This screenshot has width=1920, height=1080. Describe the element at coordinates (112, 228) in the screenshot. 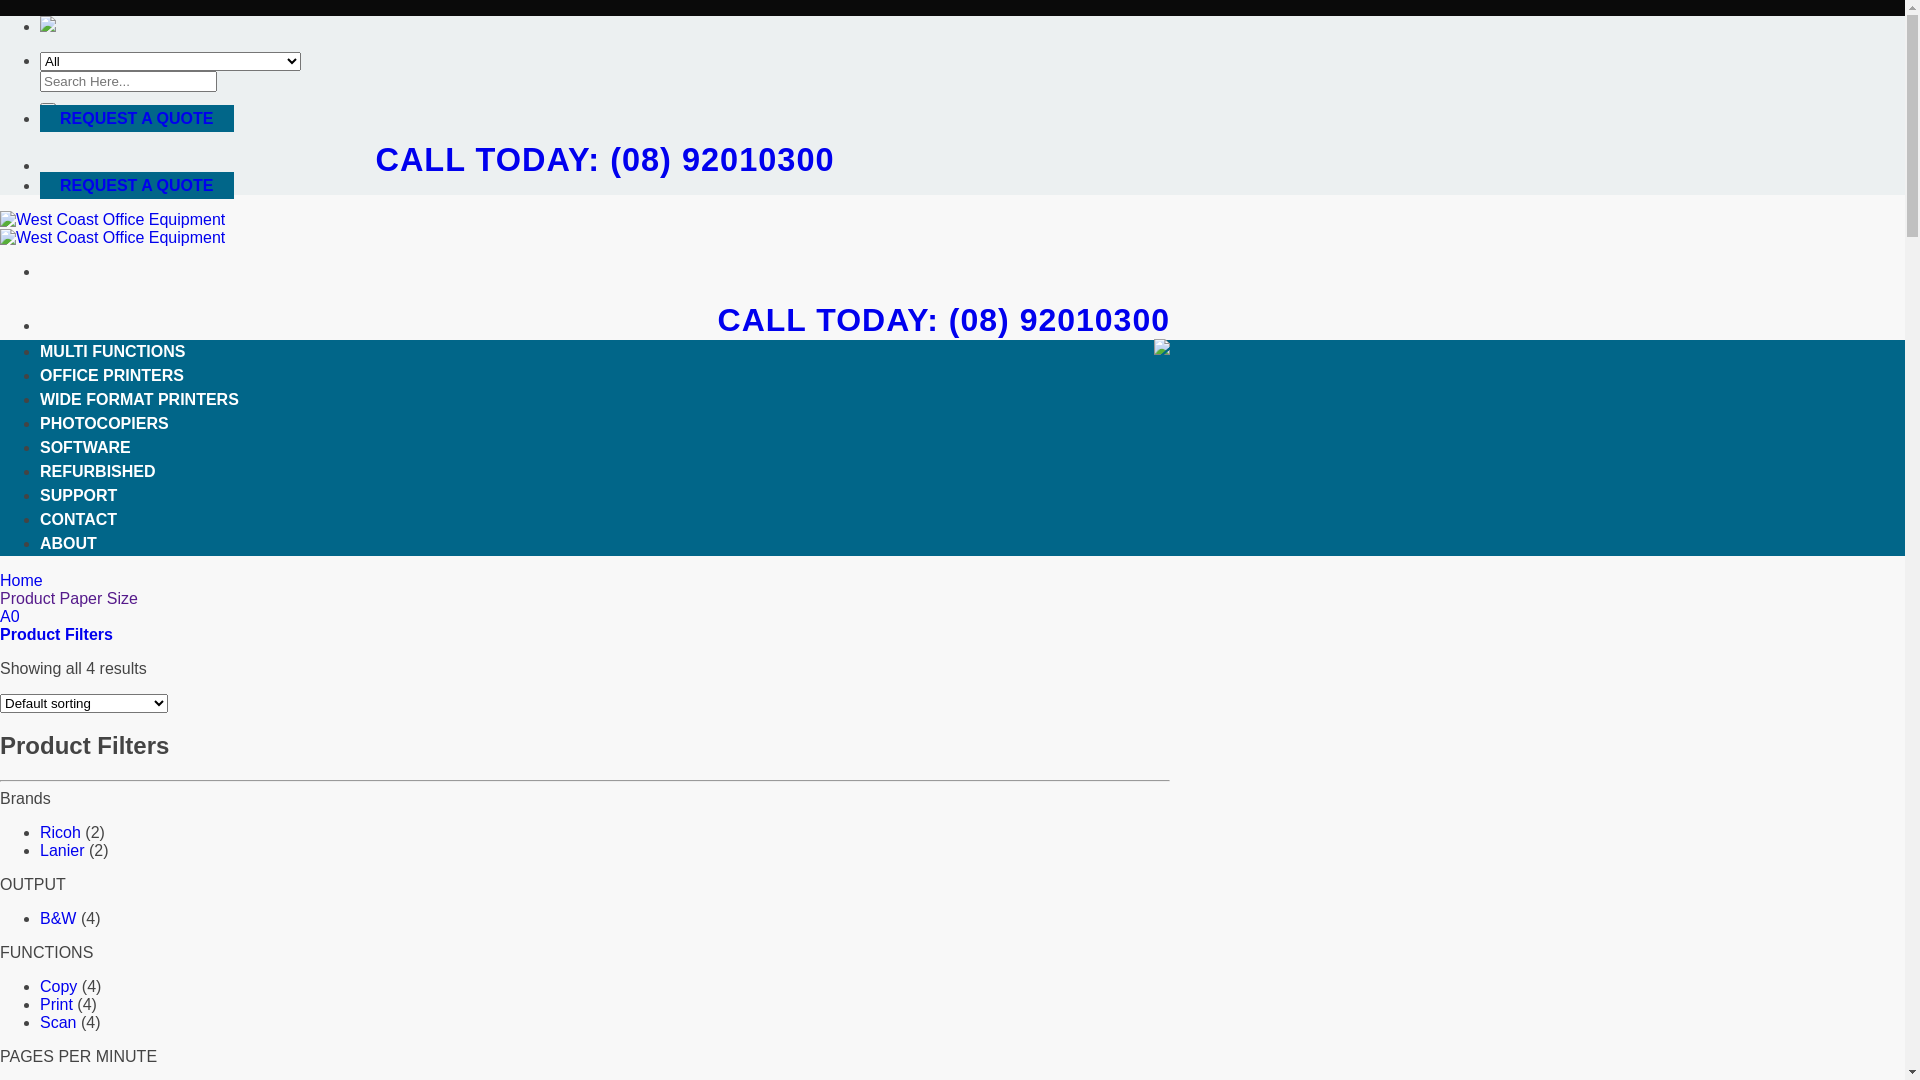

I see `West Coast Office Equipment` at that location.